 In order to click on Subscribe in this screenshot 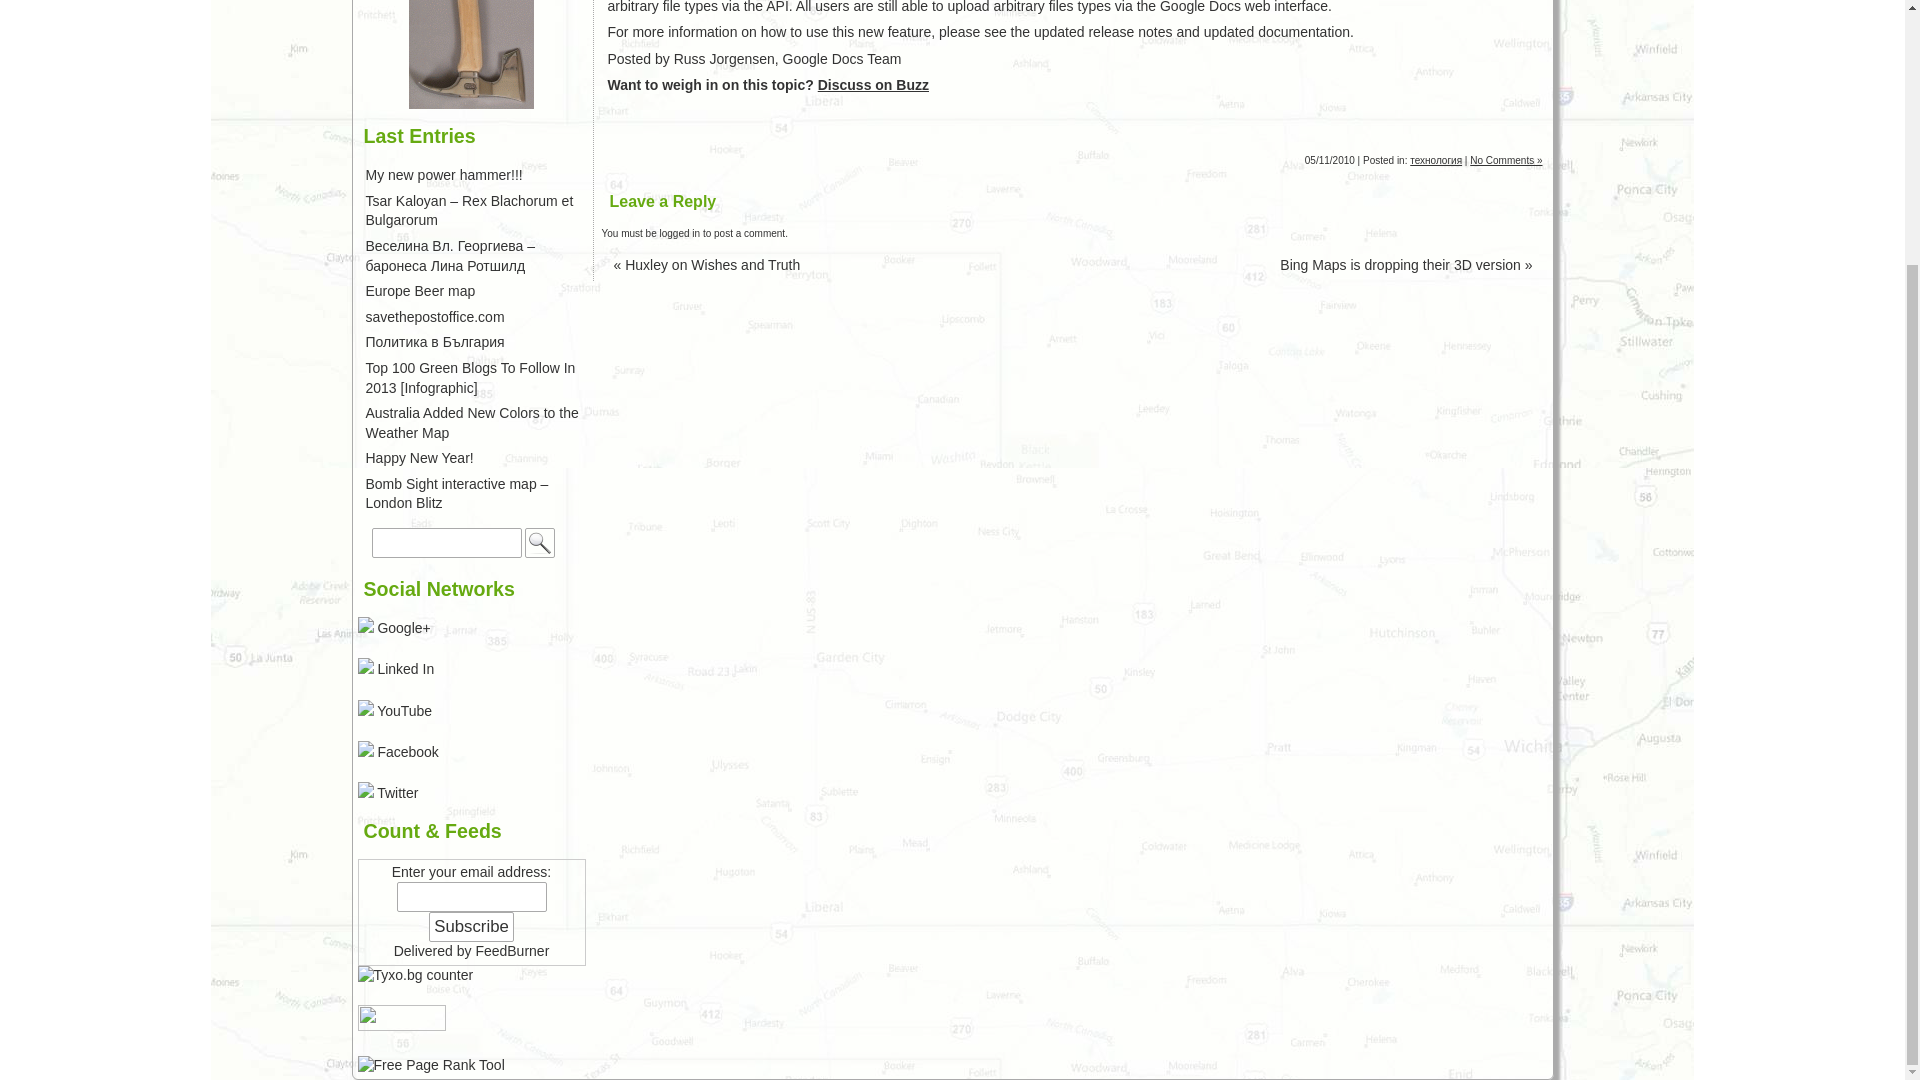, I will do `click(471, 926)`.